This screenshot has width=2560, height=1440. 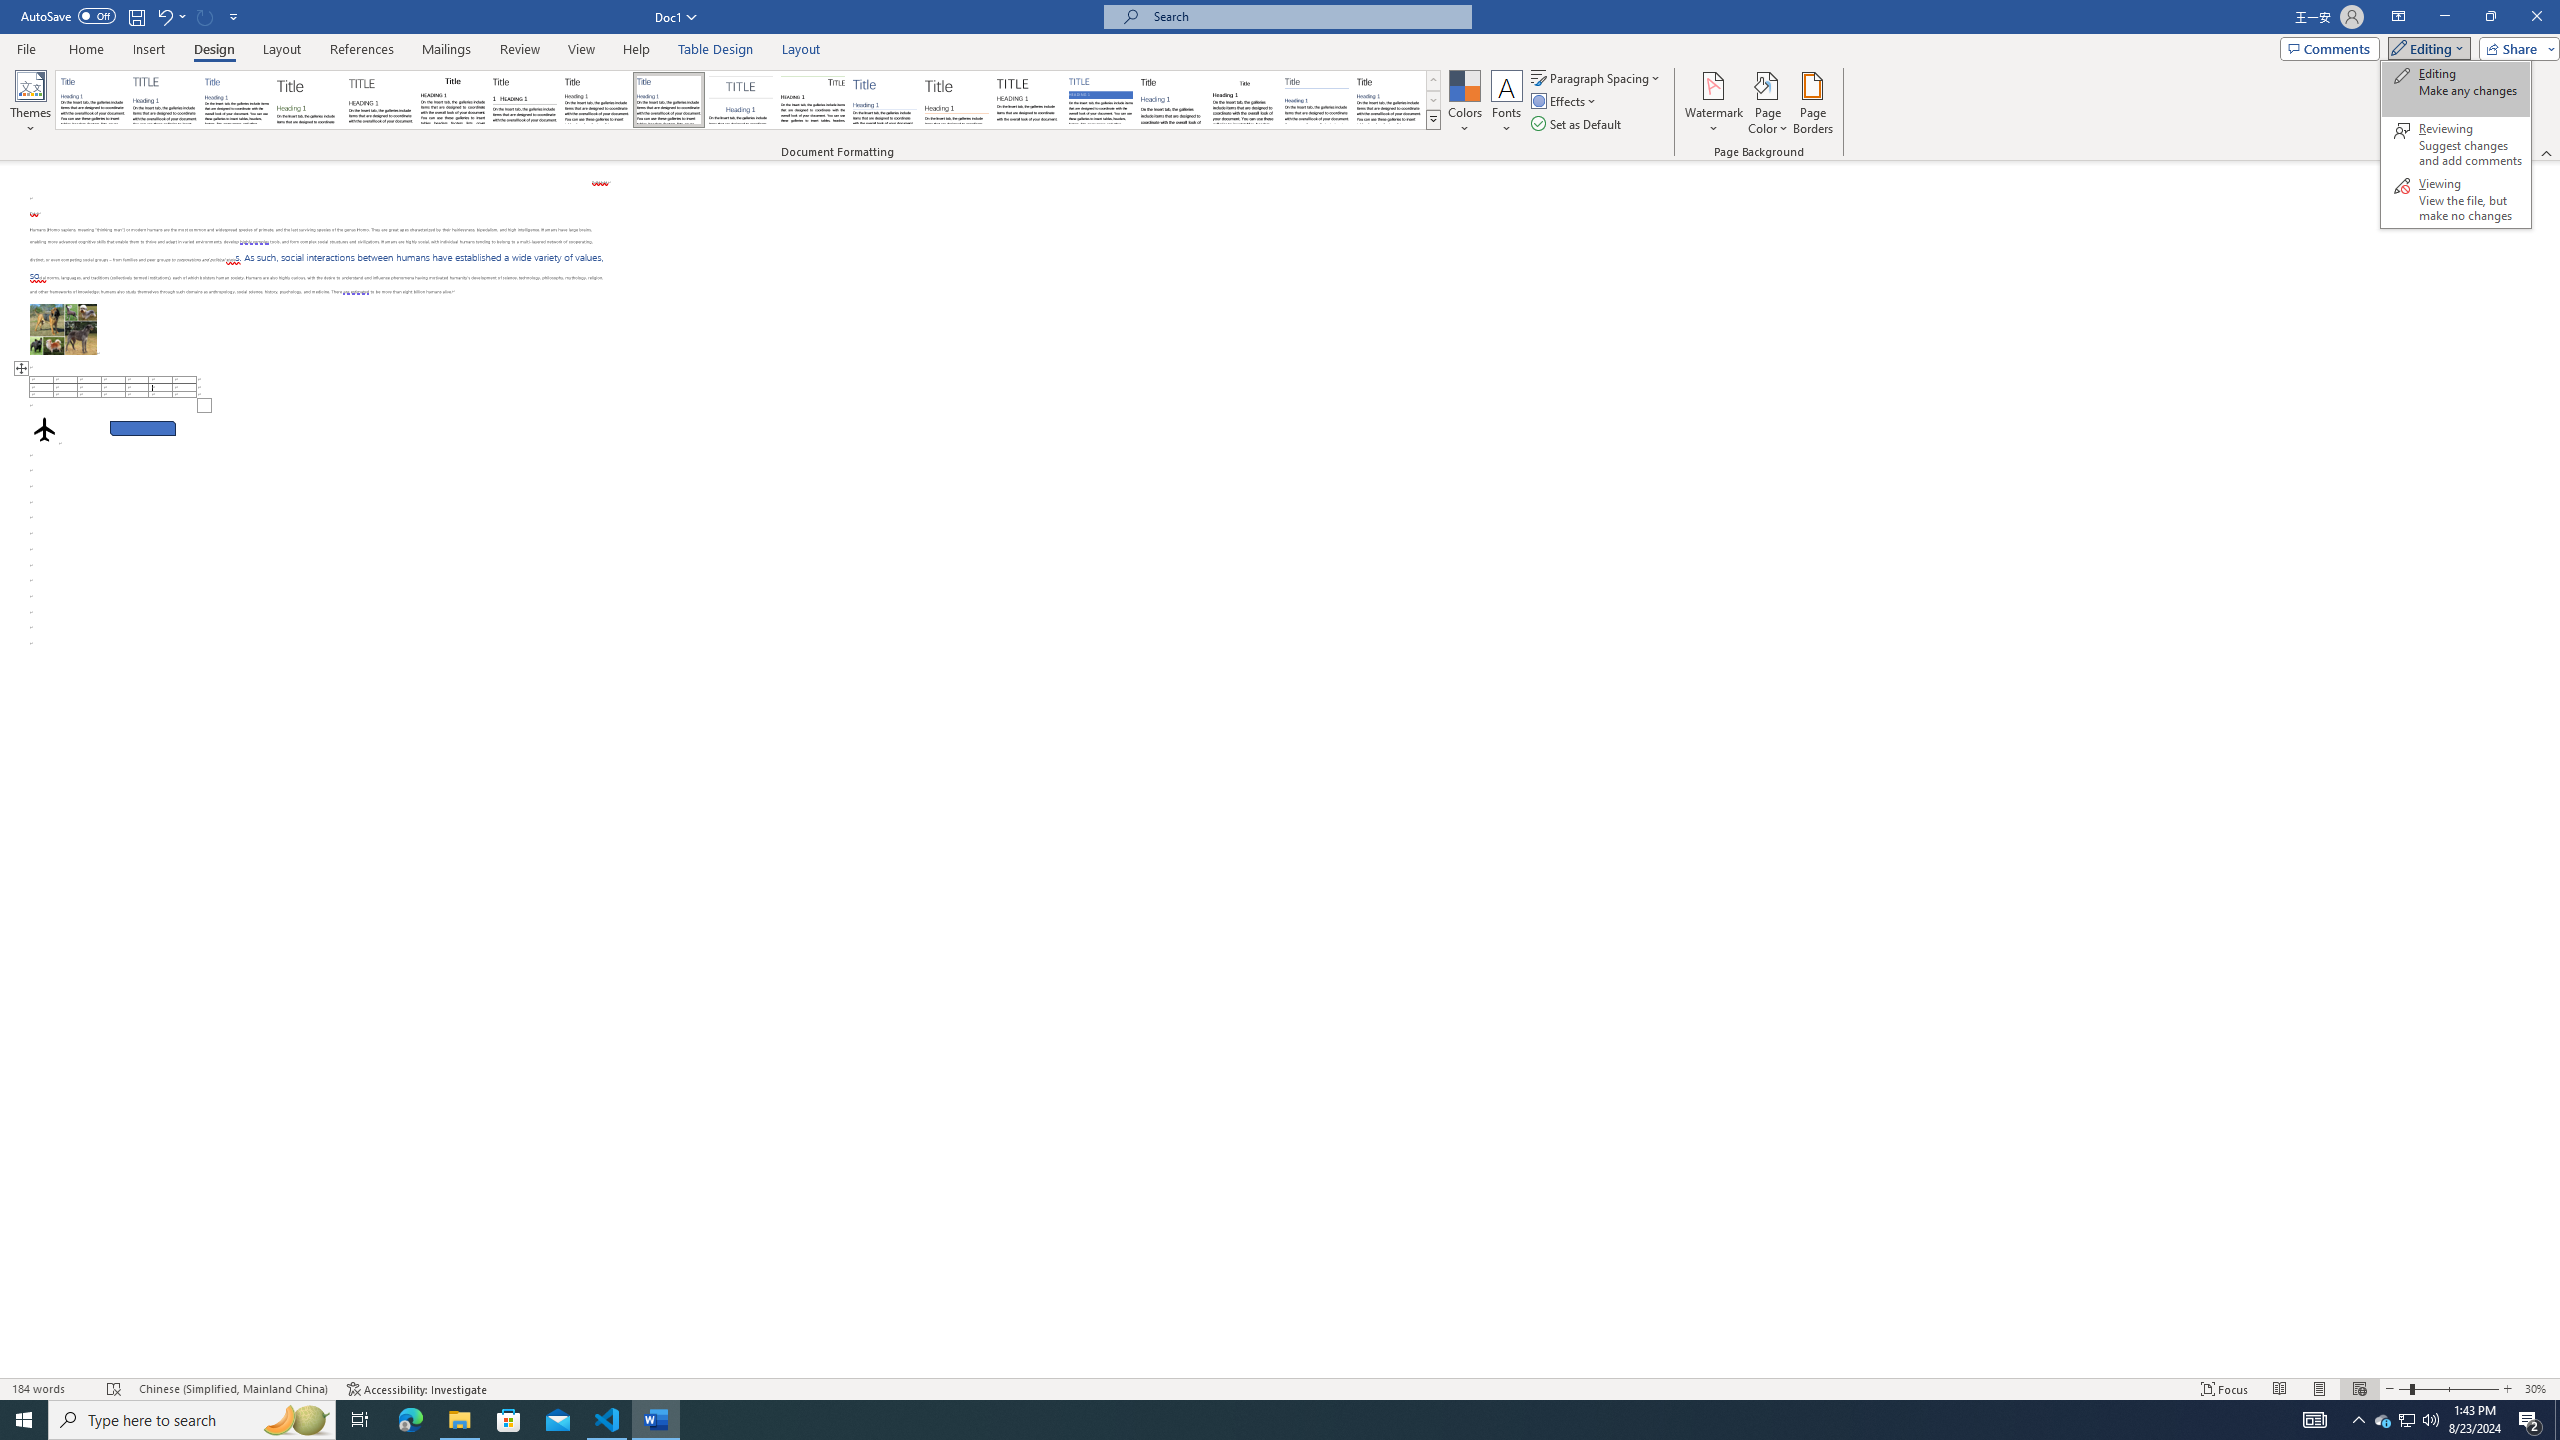 What do you see at coordinates (2456, 144) in the screenshot?
I see `&Editing` at bounding box center [2456, 144].